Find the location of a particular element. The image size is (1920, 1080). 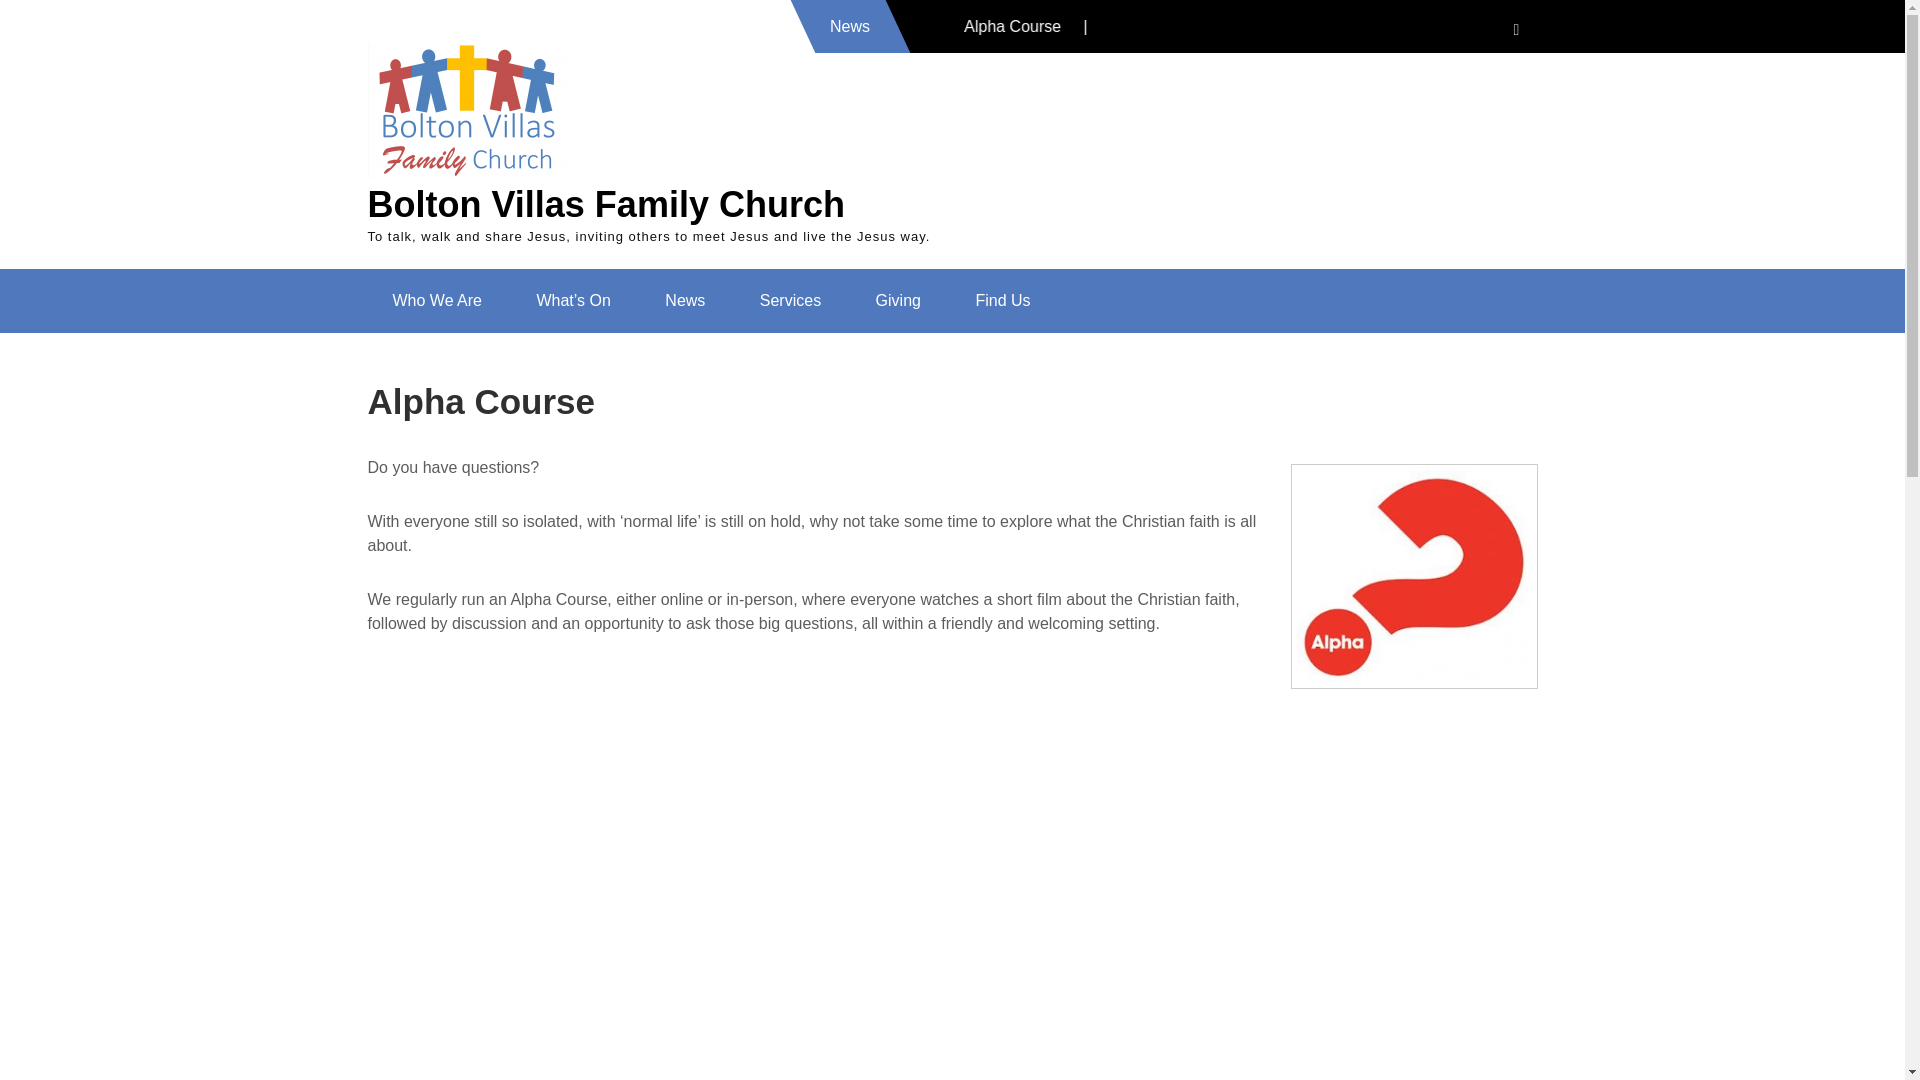

Find Us is located at coordinates (1002, 300).